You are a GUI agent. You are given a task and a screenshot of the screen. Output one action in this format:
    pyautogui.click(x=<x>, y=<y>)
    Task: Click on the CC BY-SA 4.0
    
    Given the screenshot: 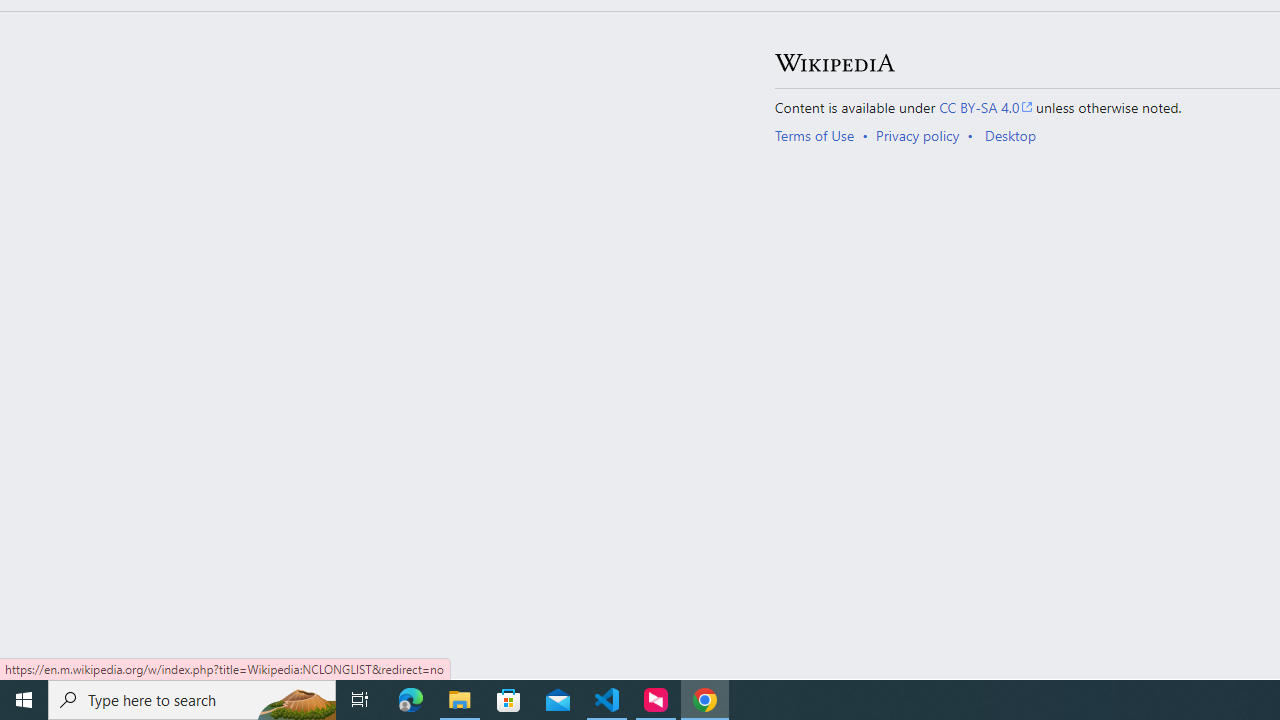 What is the action you would take?
    pyautogui.click(x=986, y=106)
    